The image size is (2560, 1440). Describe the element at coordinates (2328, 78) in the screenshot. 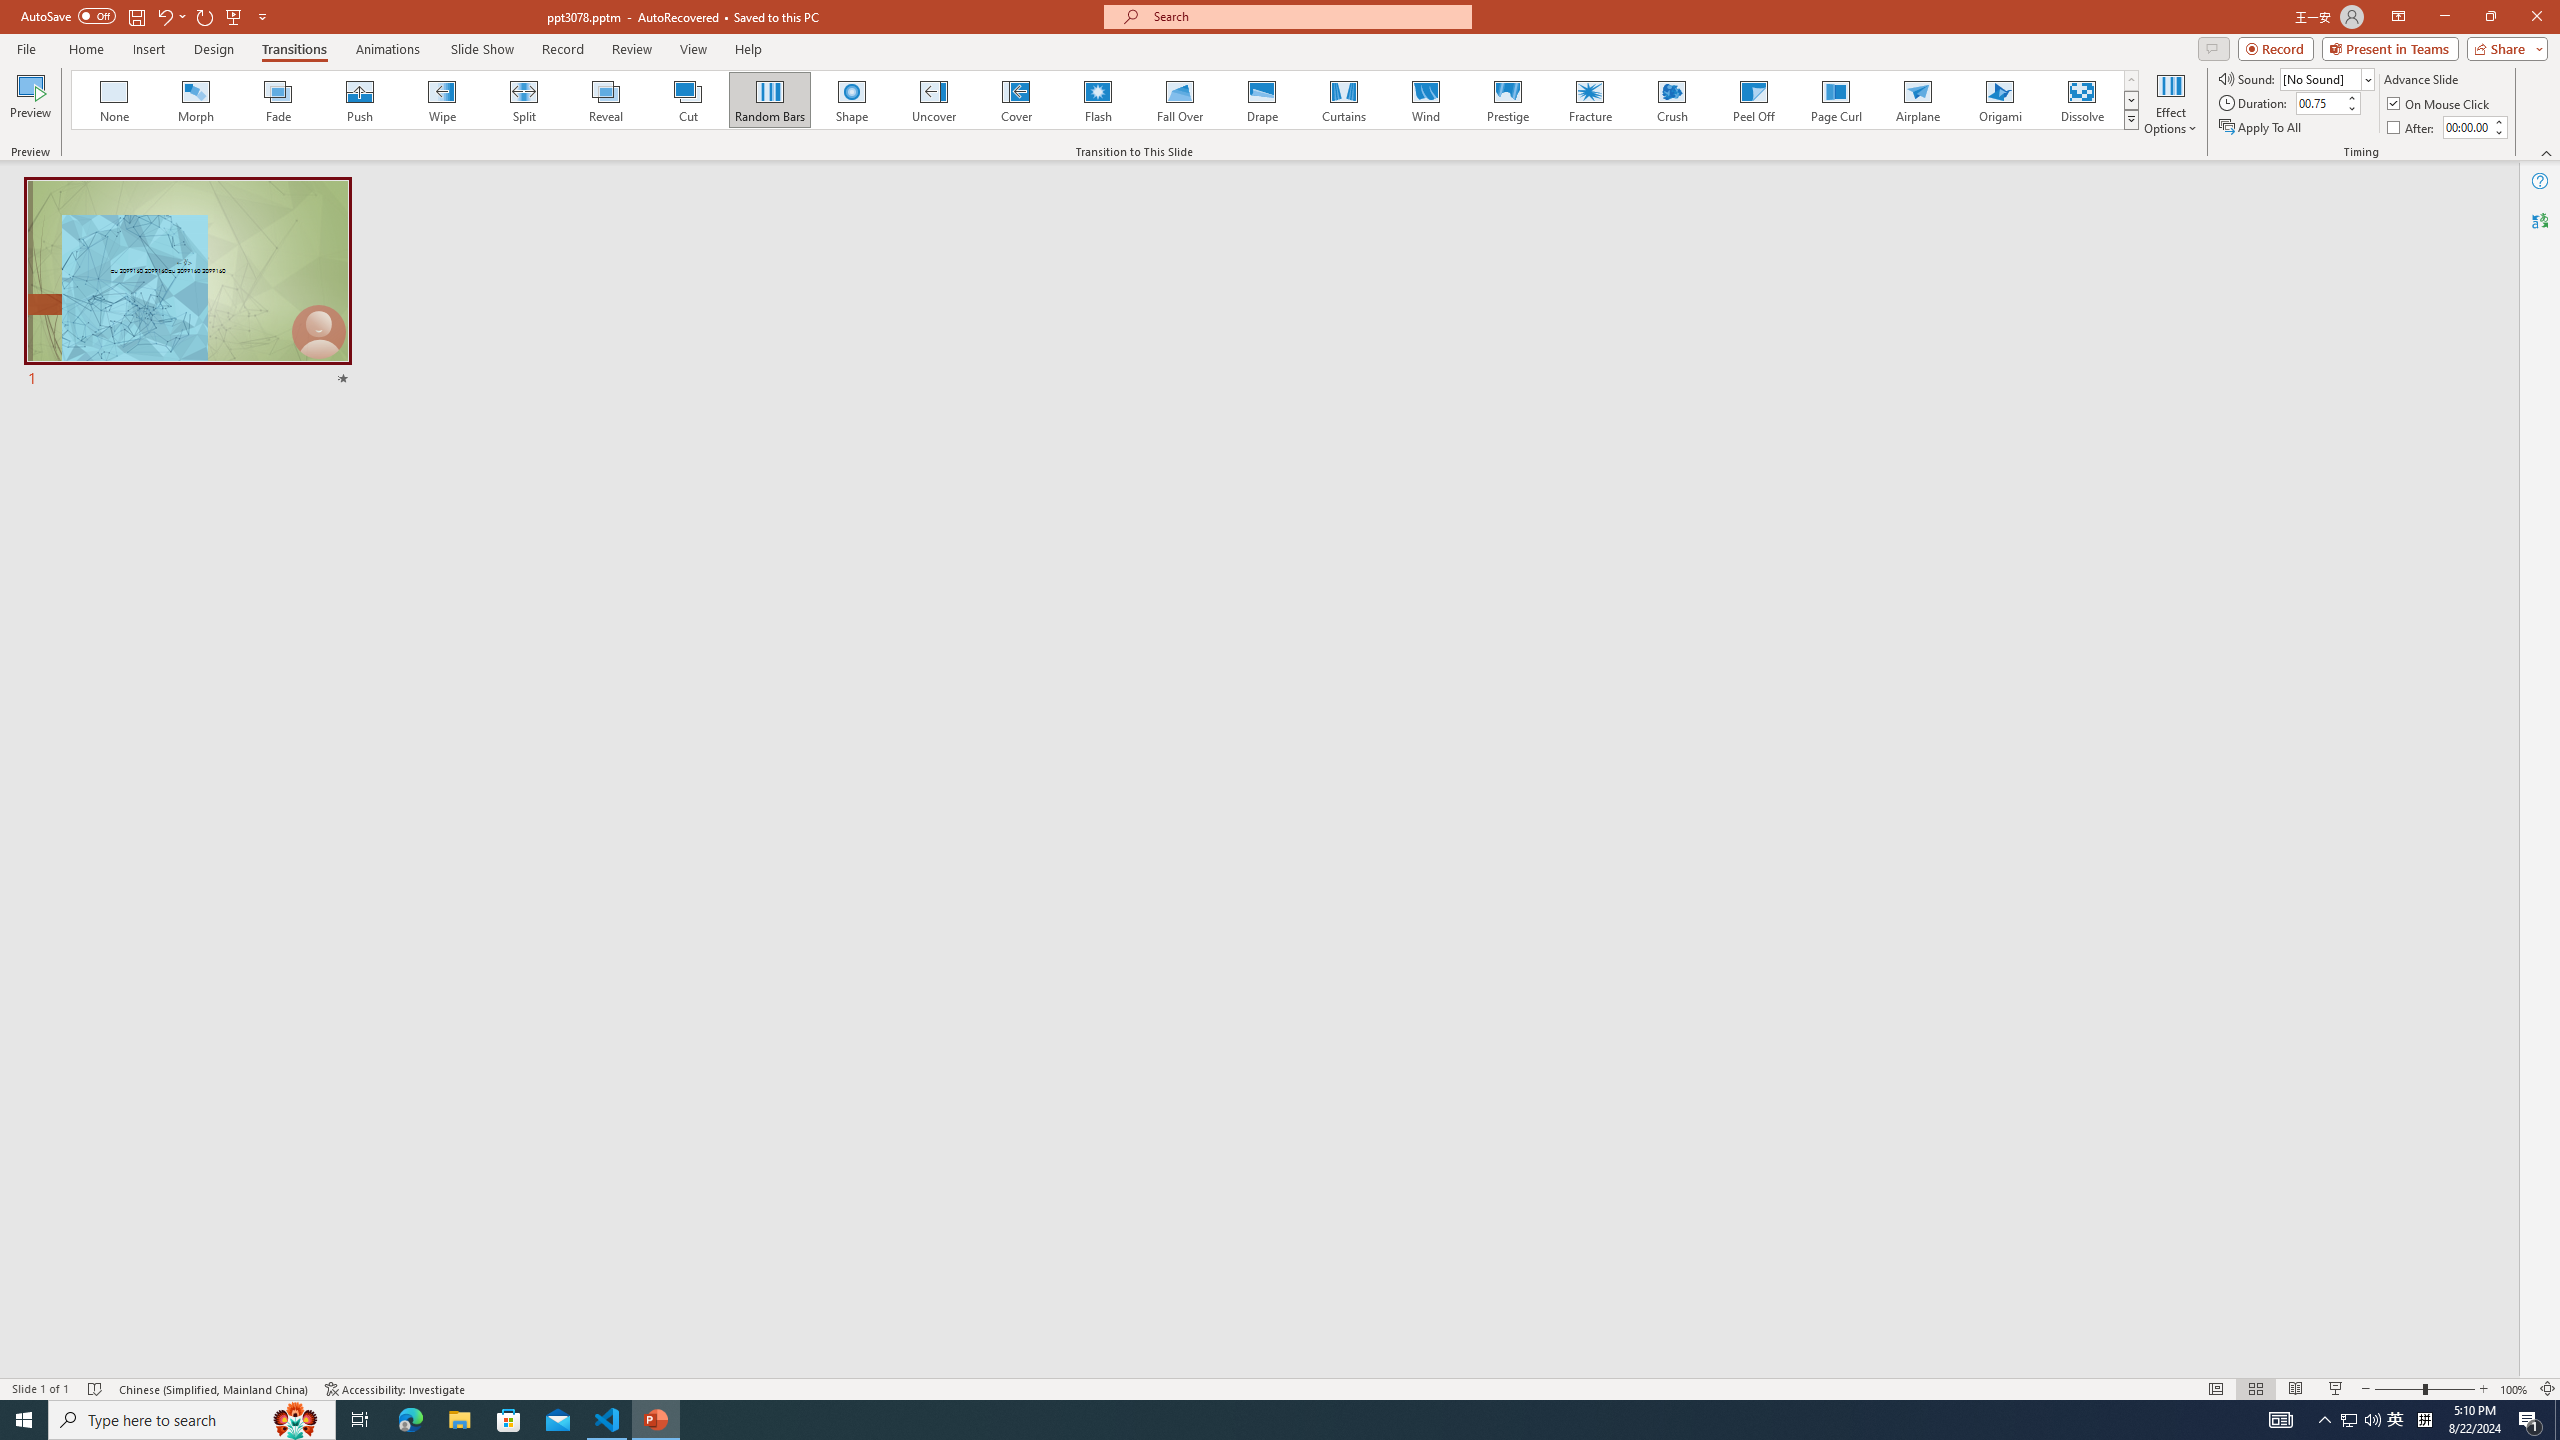

I see `Sound` at that location.